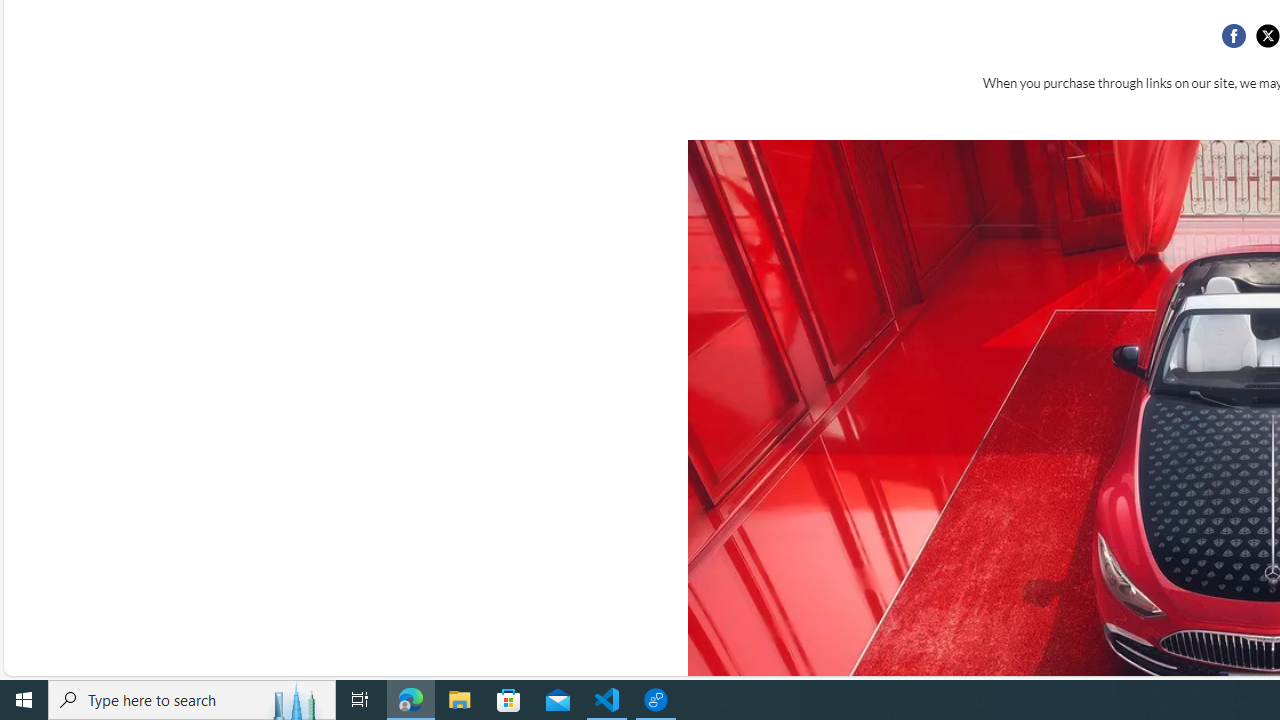  I want to click on Share this page on Facebook, so click(1233, 36).